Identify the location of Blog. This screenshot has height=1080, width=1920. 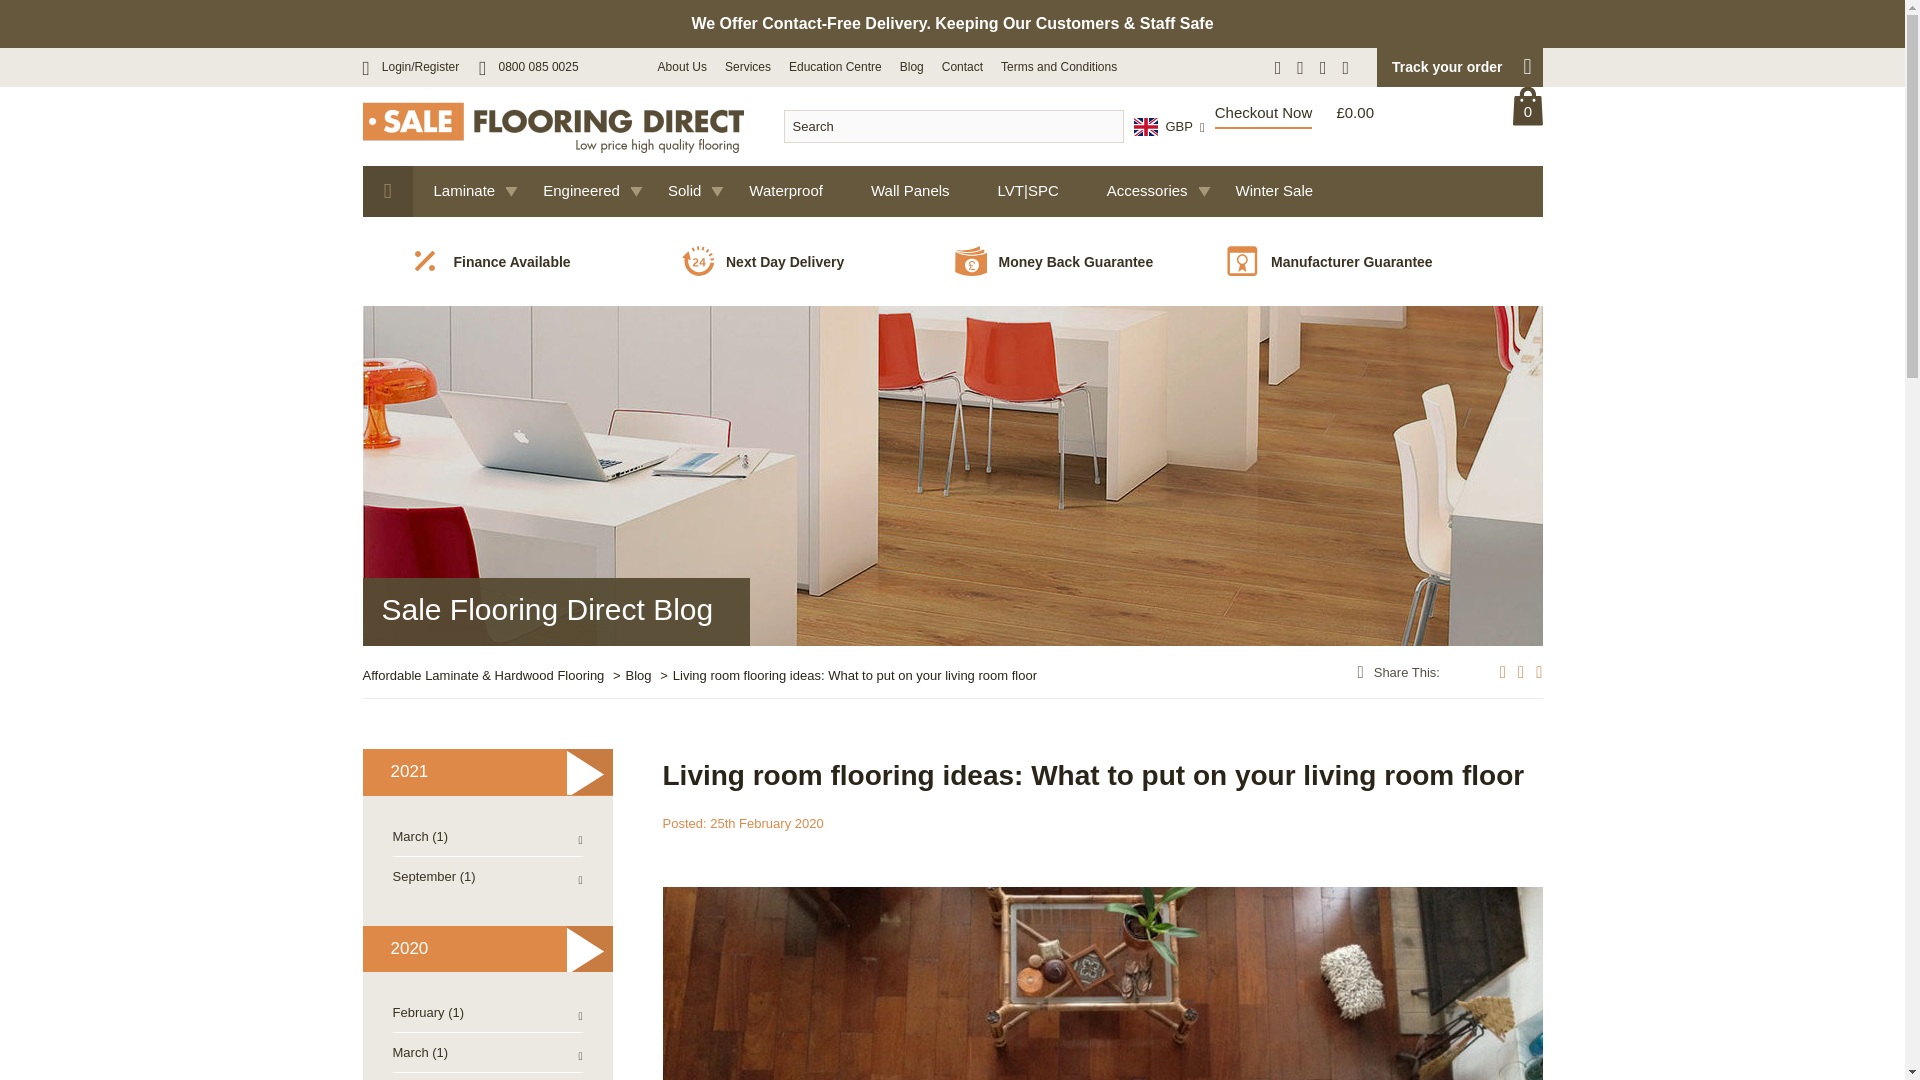
(649, 675).